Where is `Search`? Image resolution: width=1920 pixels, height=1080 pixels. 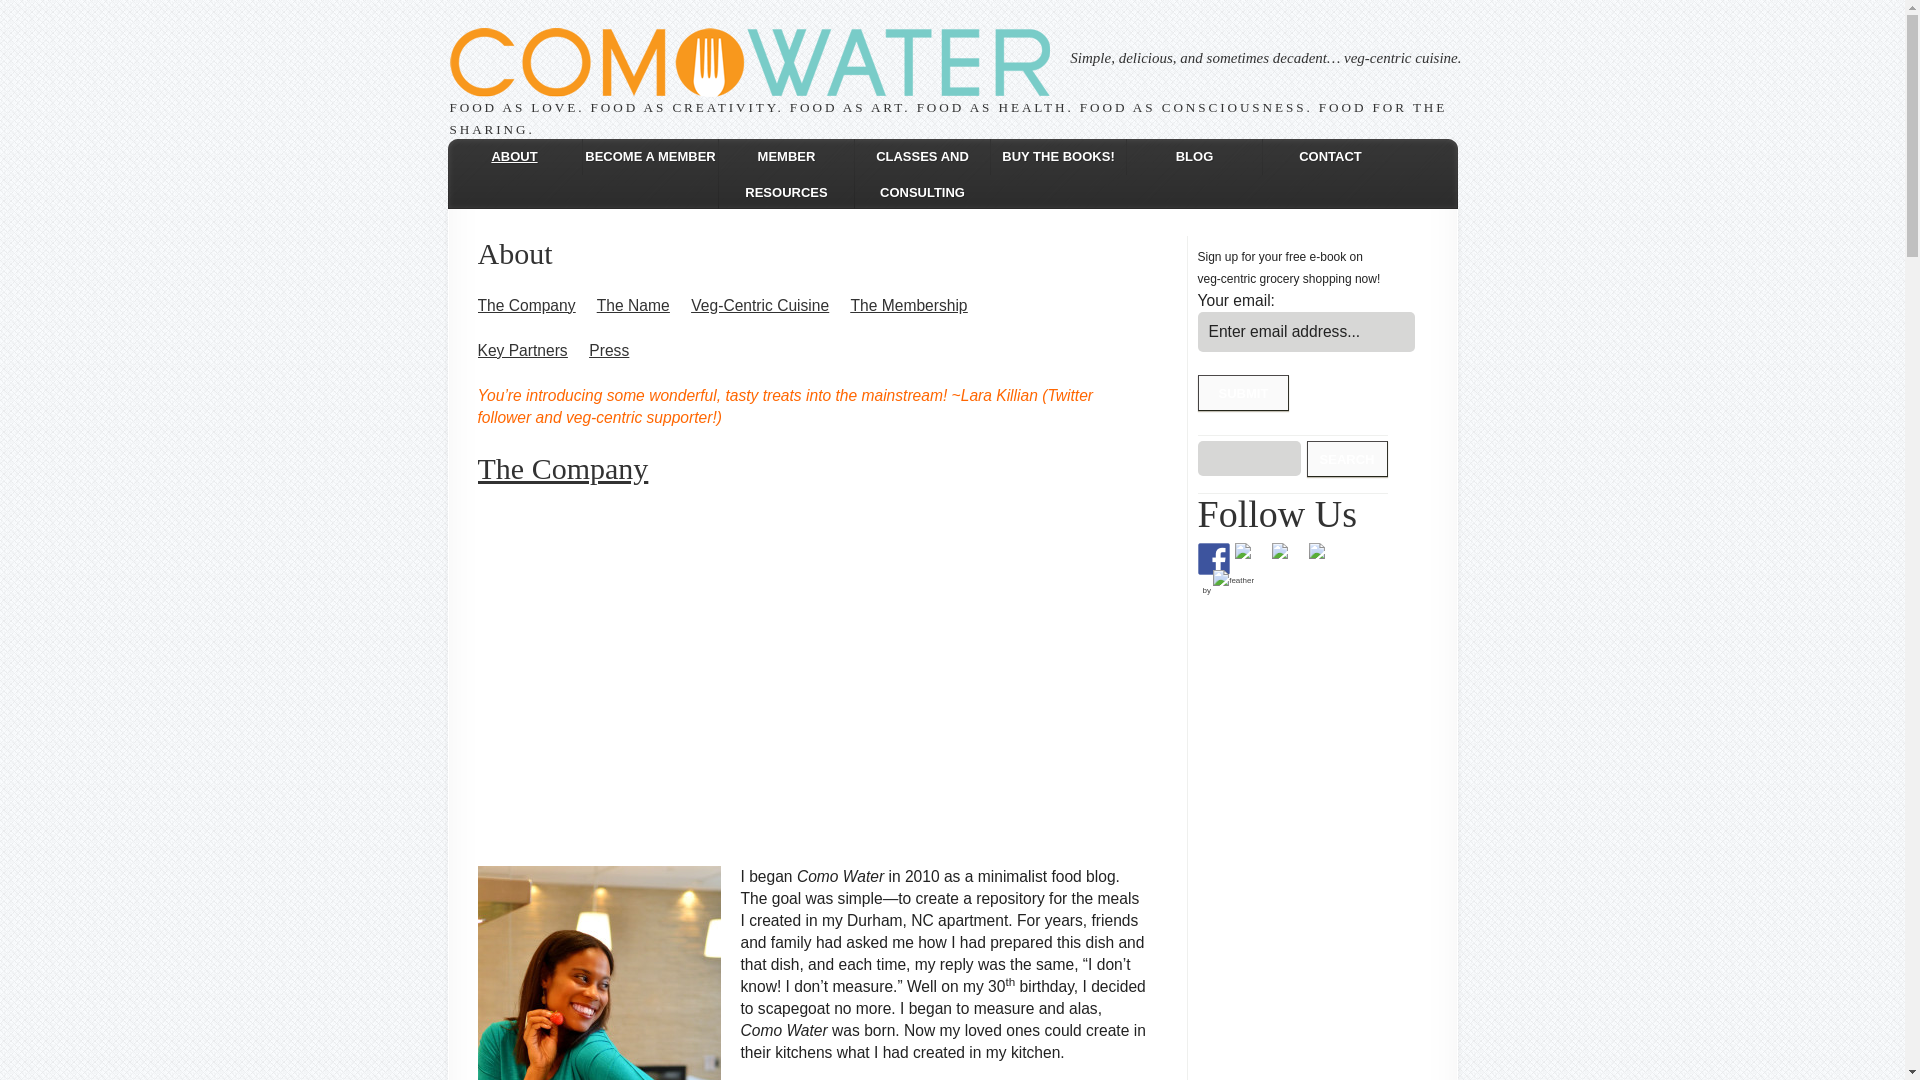 Search is located at coordinates (1348, 458).